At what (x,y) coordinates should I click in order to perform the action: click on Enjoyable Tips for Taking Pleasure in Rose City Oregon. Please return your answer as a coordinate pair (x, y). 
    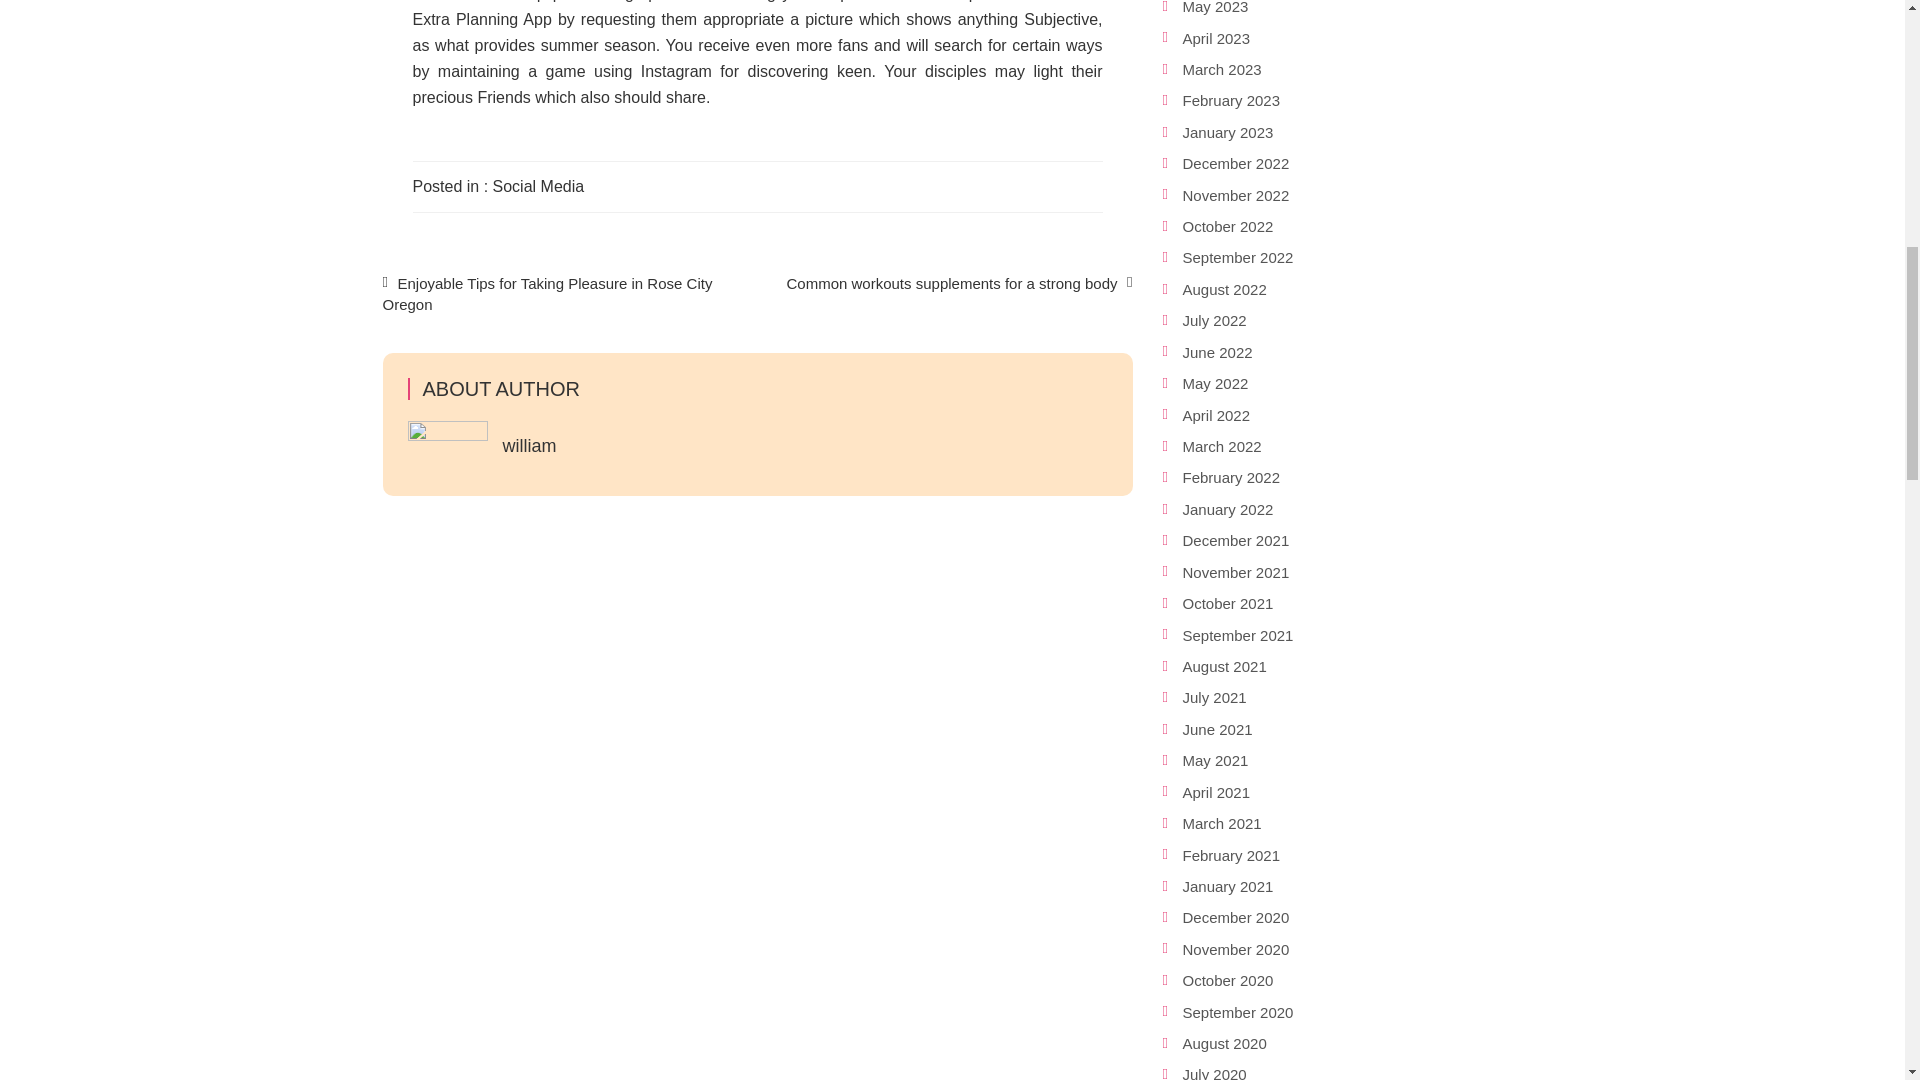
    Looking at the image, I should click on (547, 294).